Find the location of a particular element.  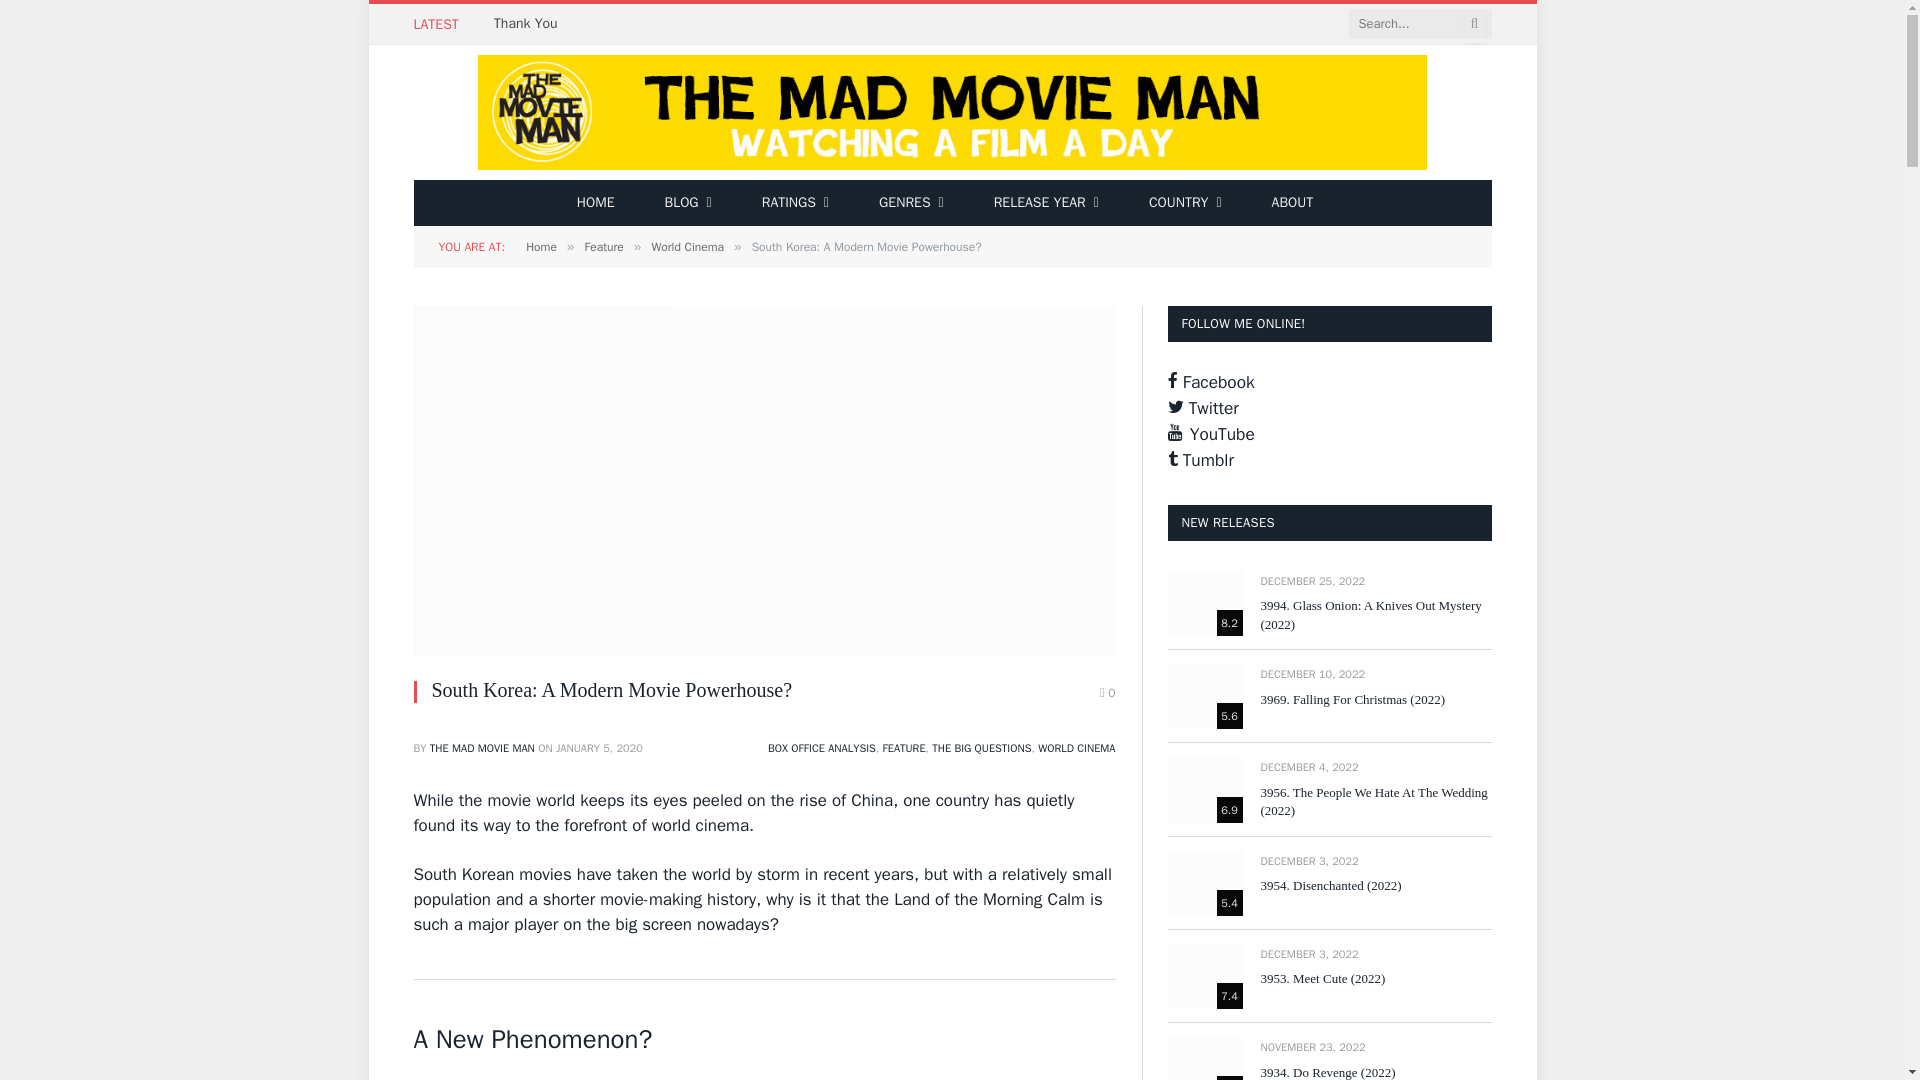

RATINGS is located at coordinates (796, 202).